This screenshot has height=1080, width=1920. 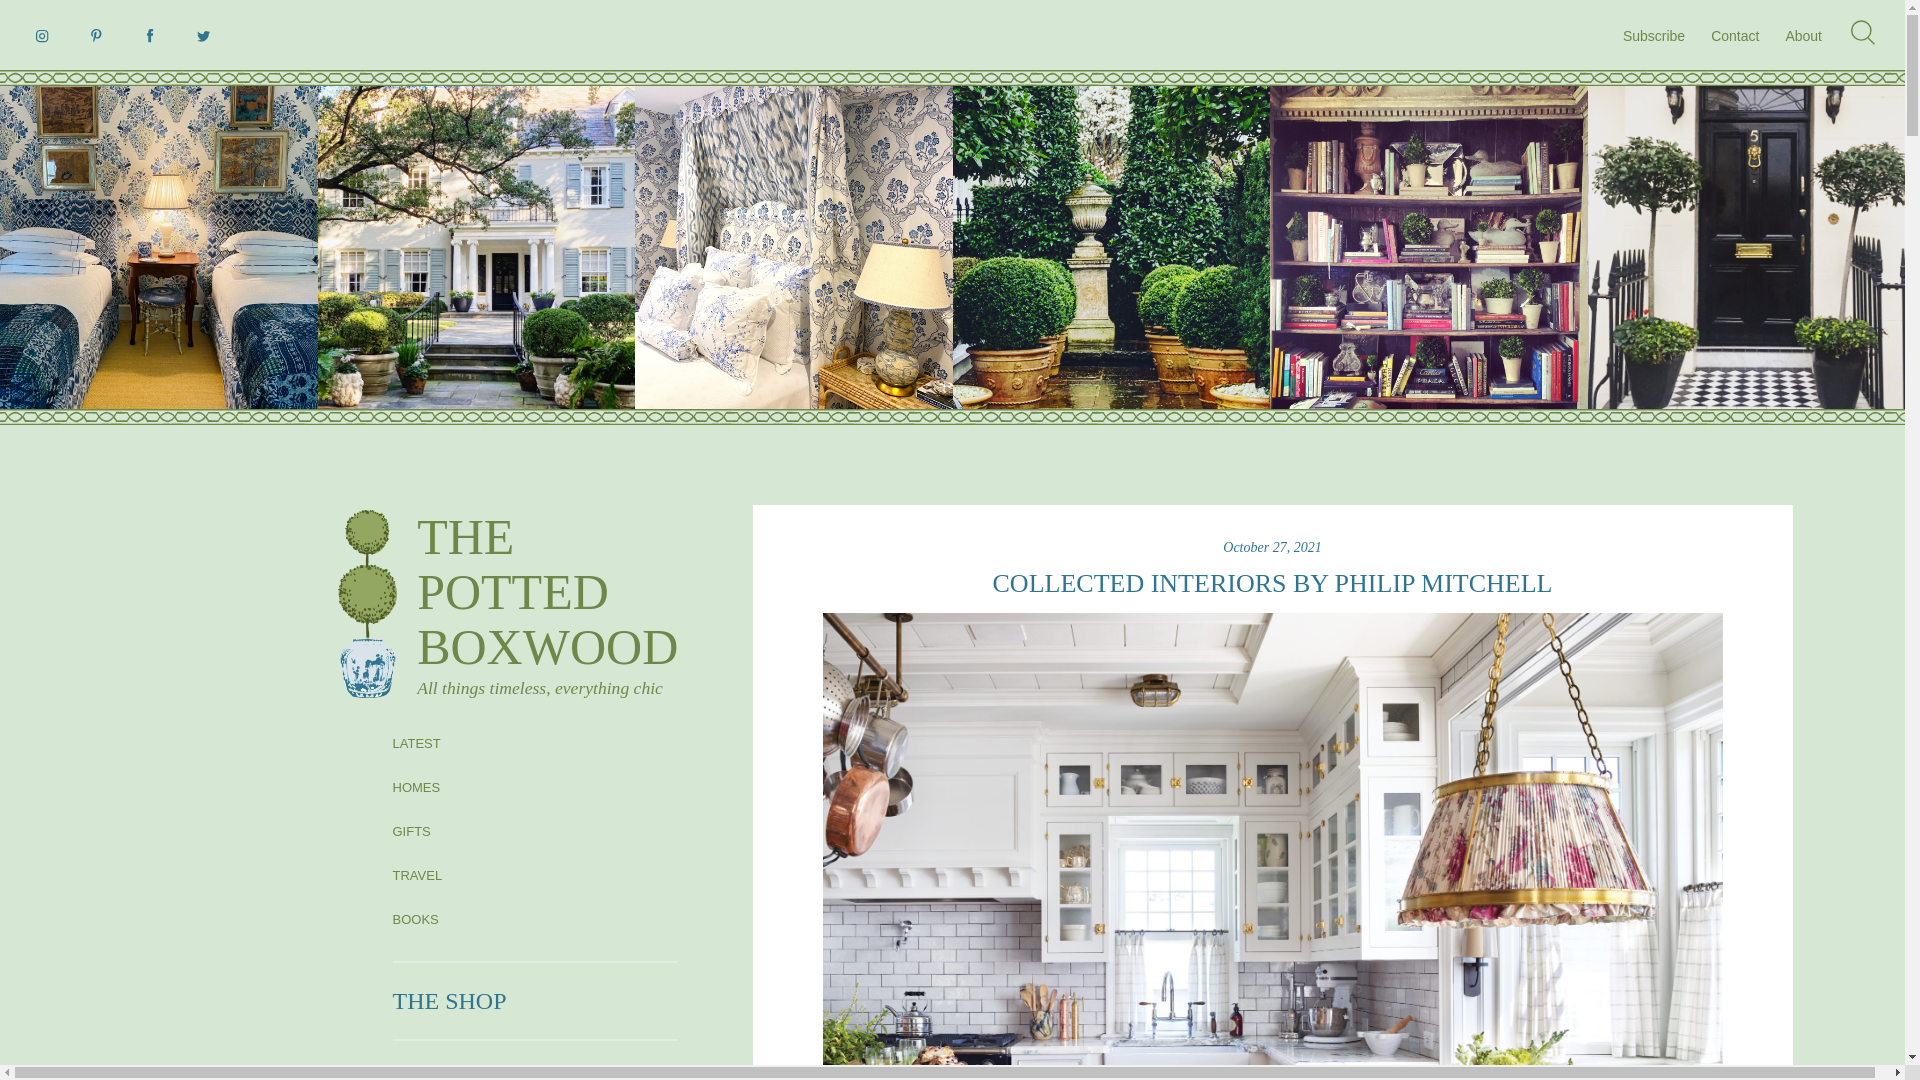 I want to click on THE SHOP, so click(x=448, y=1001).